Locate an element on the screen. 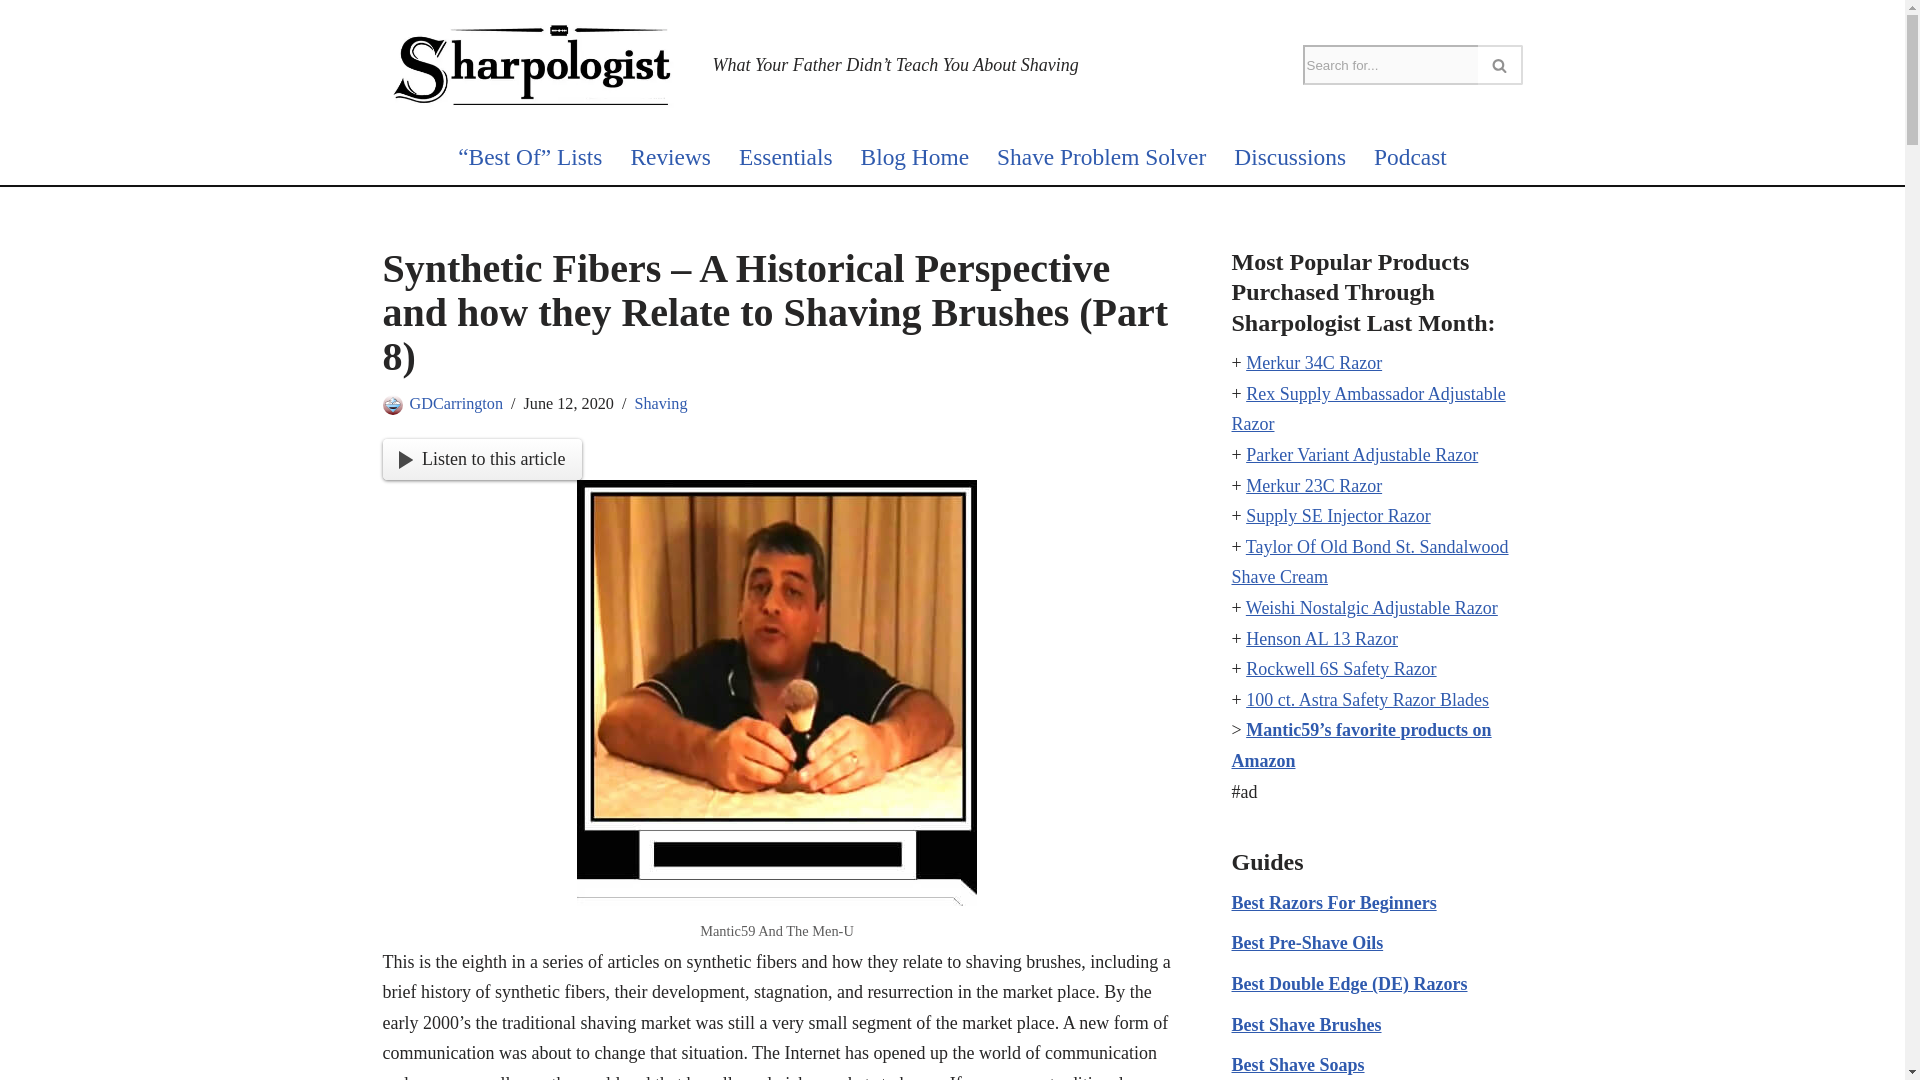  Essentials is located at coordinates (786, 157).